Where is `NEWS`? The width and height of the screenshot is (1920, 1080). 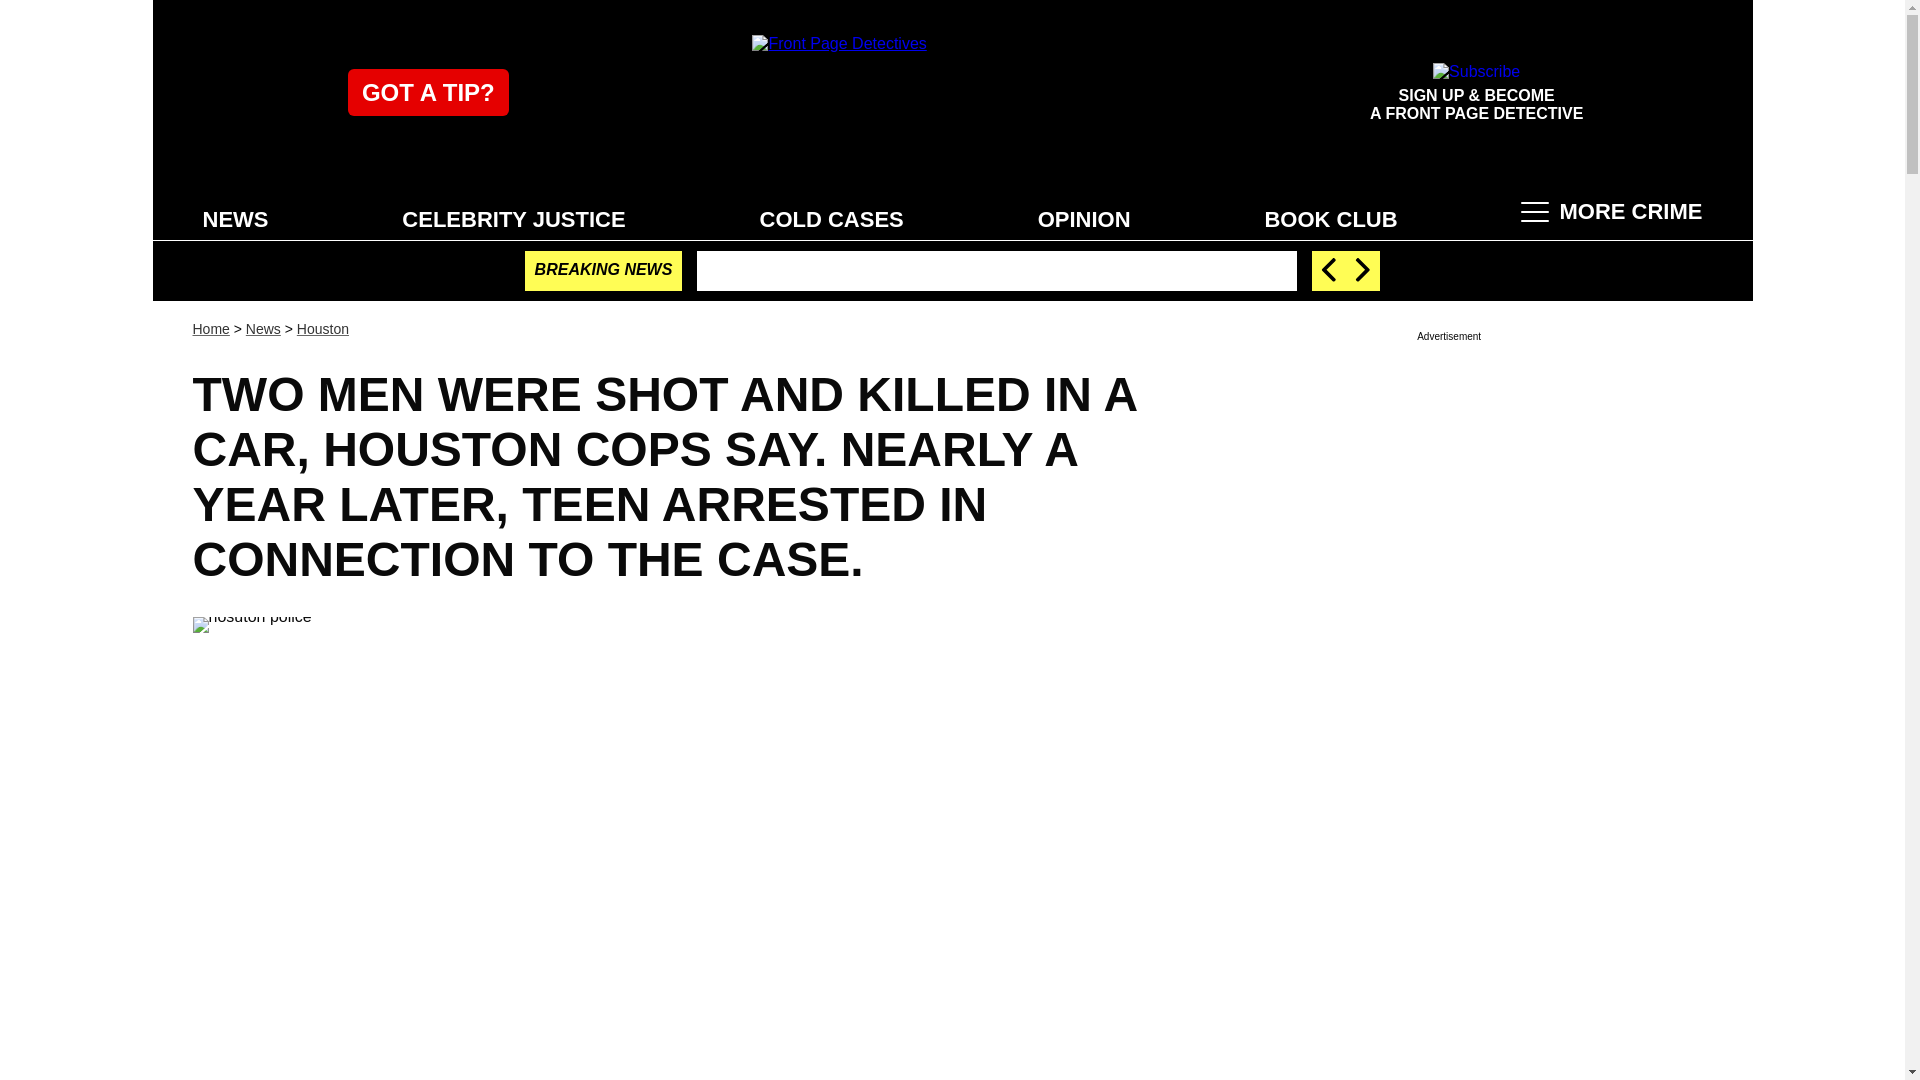 NEWS is located at coordinates (235, 217).